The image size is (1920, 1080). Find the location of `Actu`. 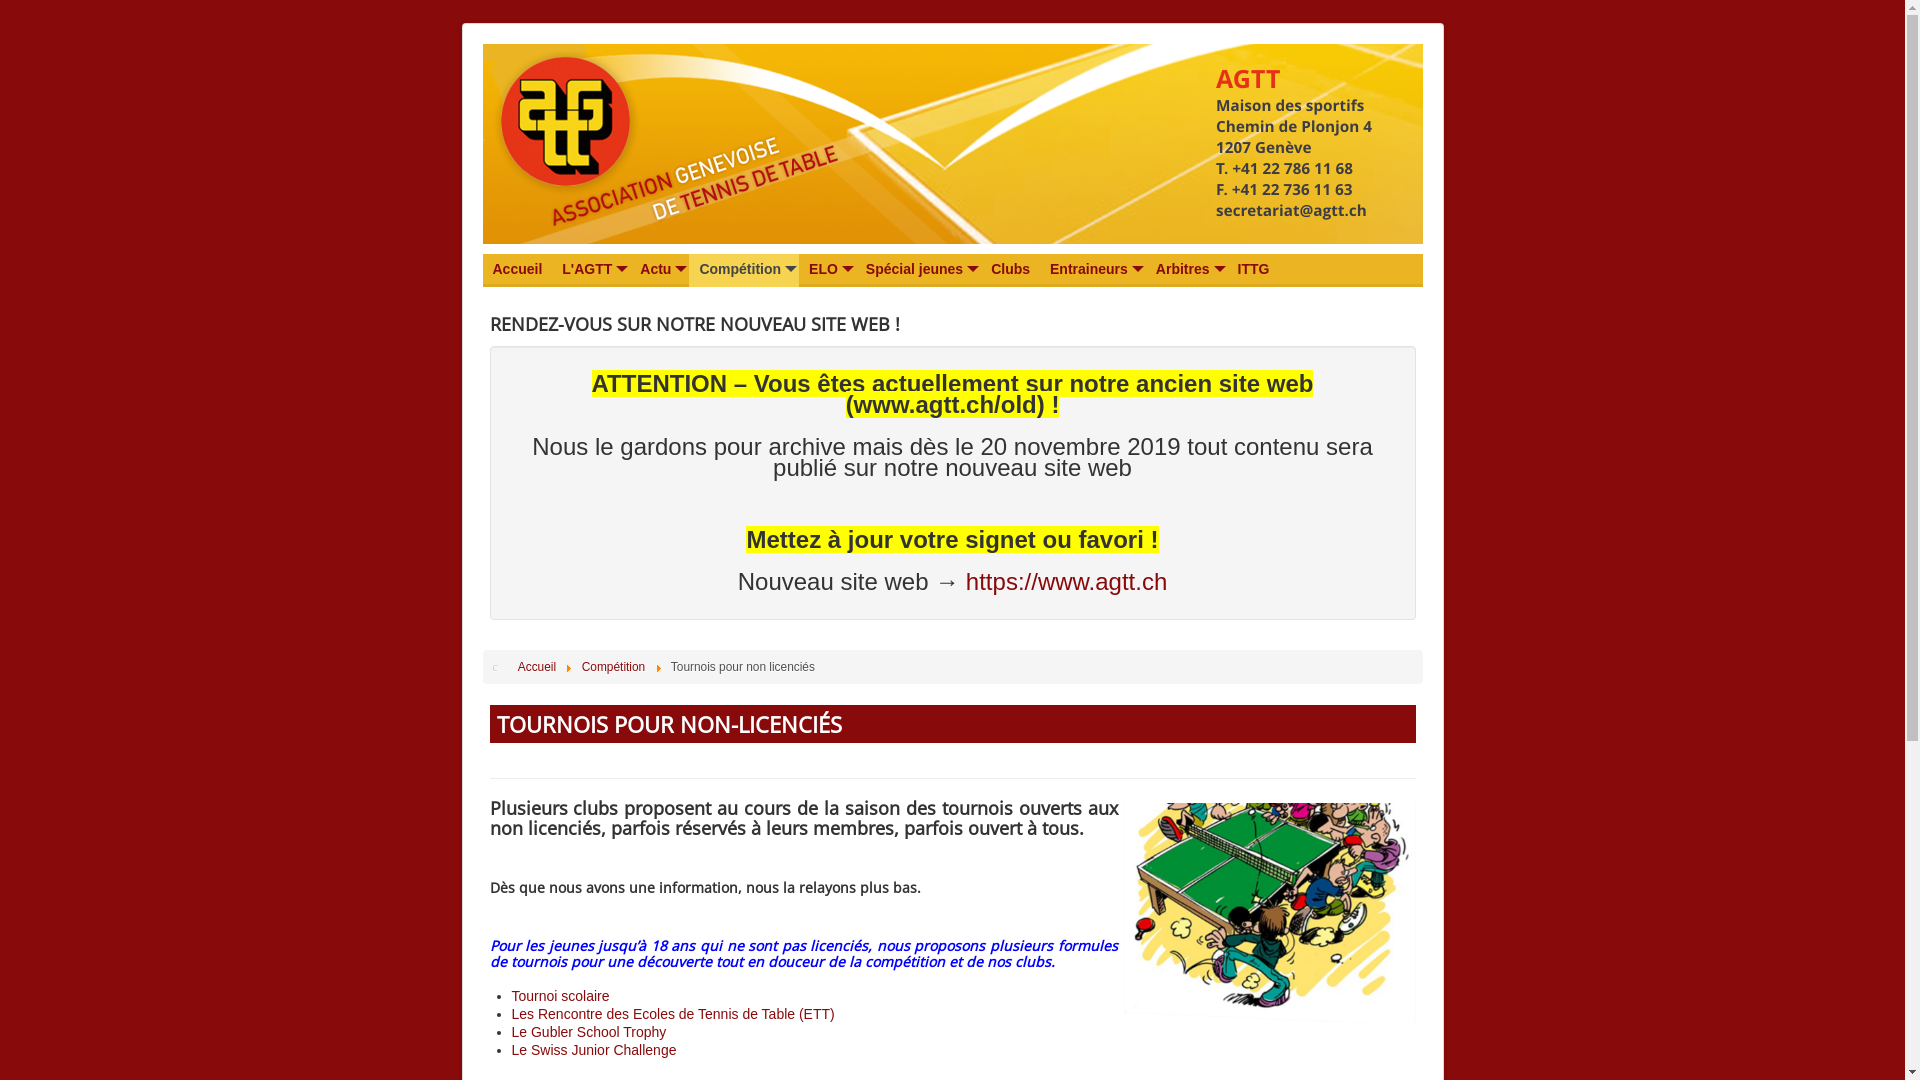

Actu is located at coordinates (660, 270).